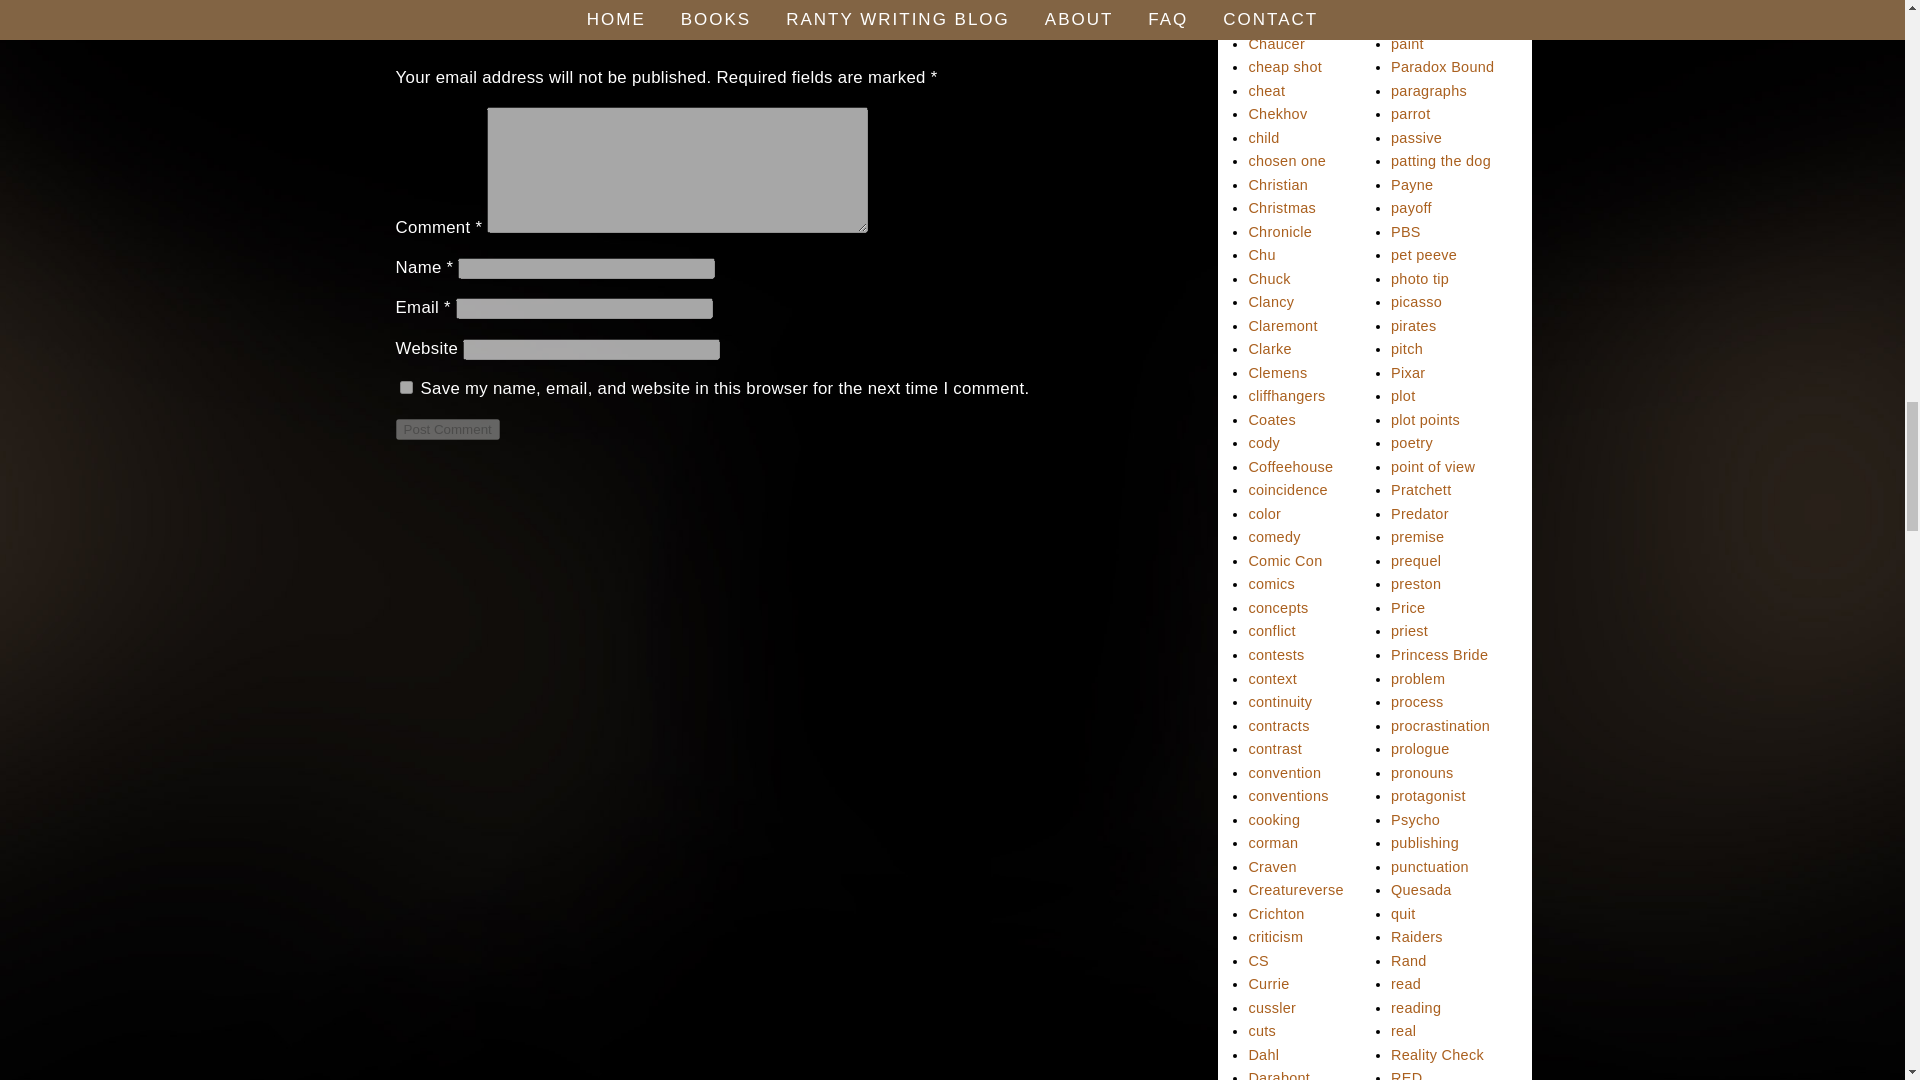  Describe the element at coordinates (406, 388) in the screenshot. I see `yes` at that location.